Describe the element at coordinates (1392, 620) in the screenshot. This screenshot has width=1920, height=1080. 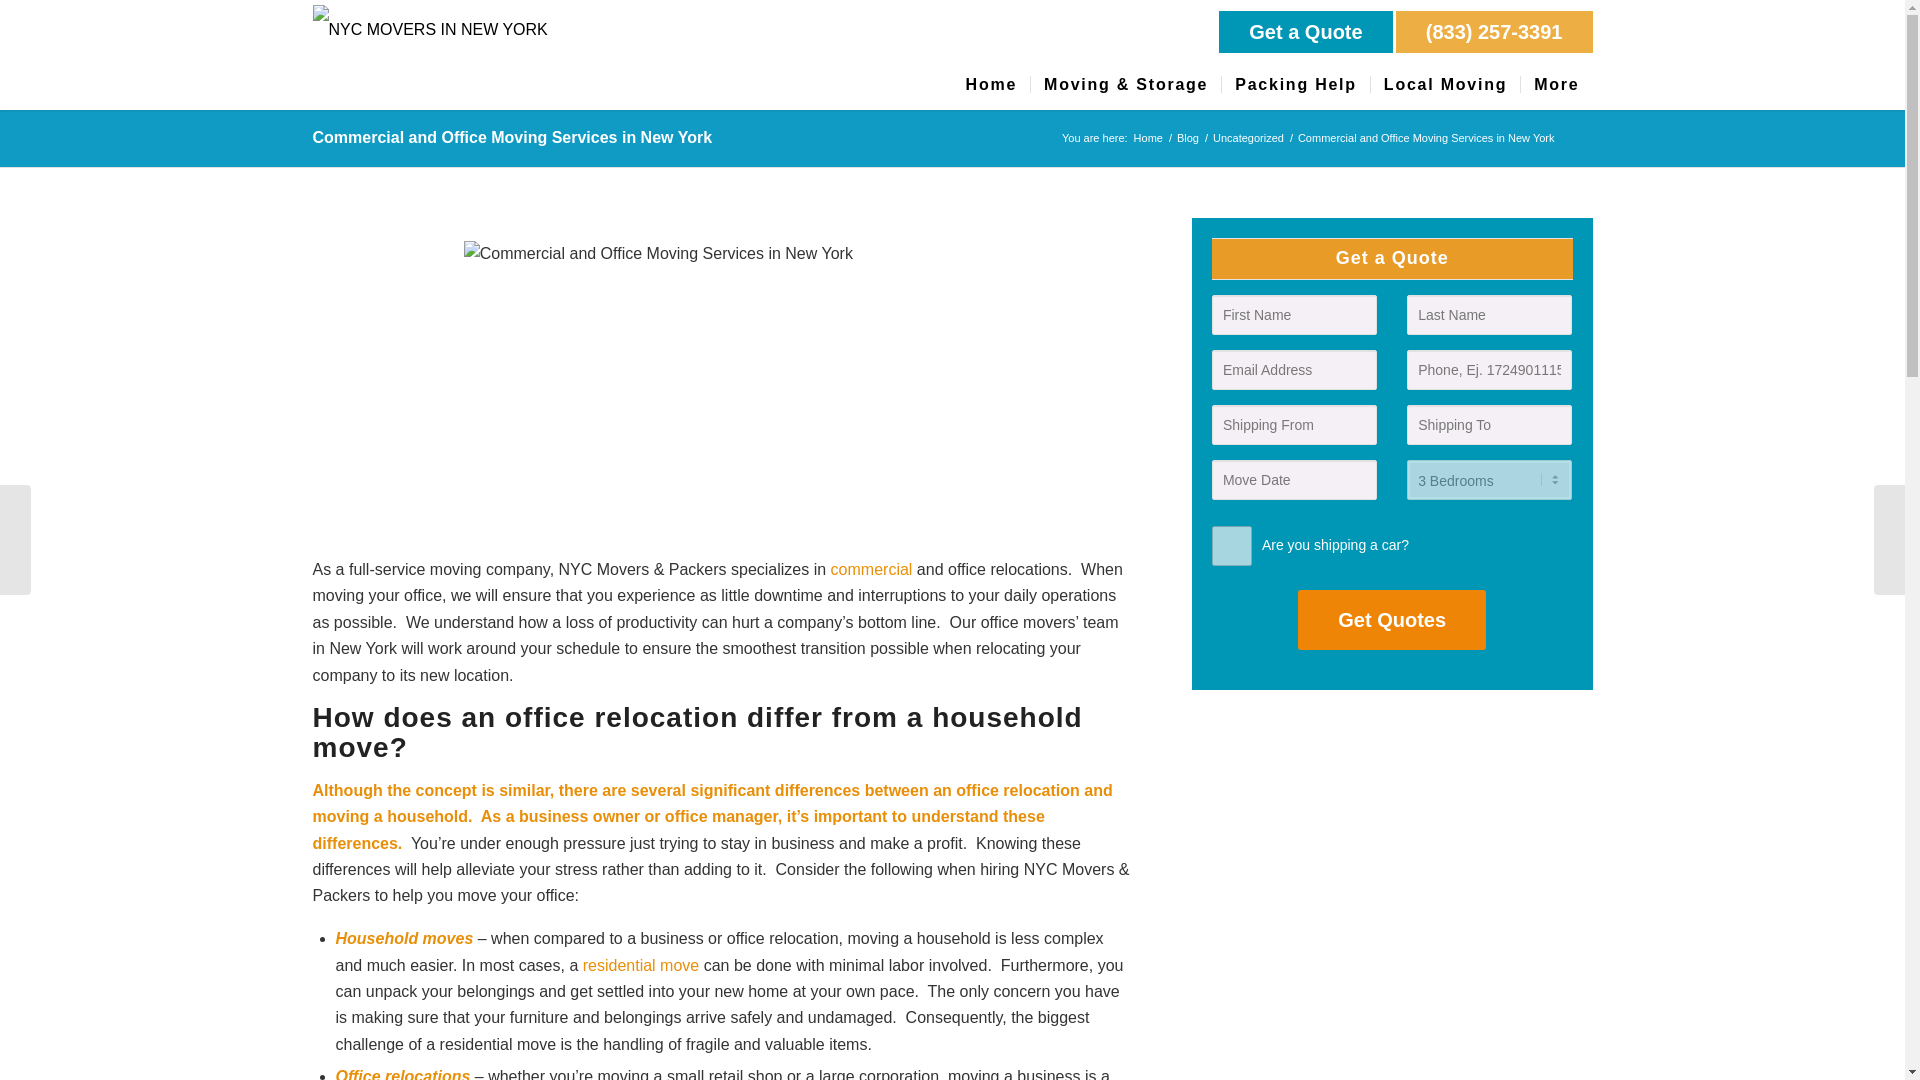
I see `Get Quotes` at that location.